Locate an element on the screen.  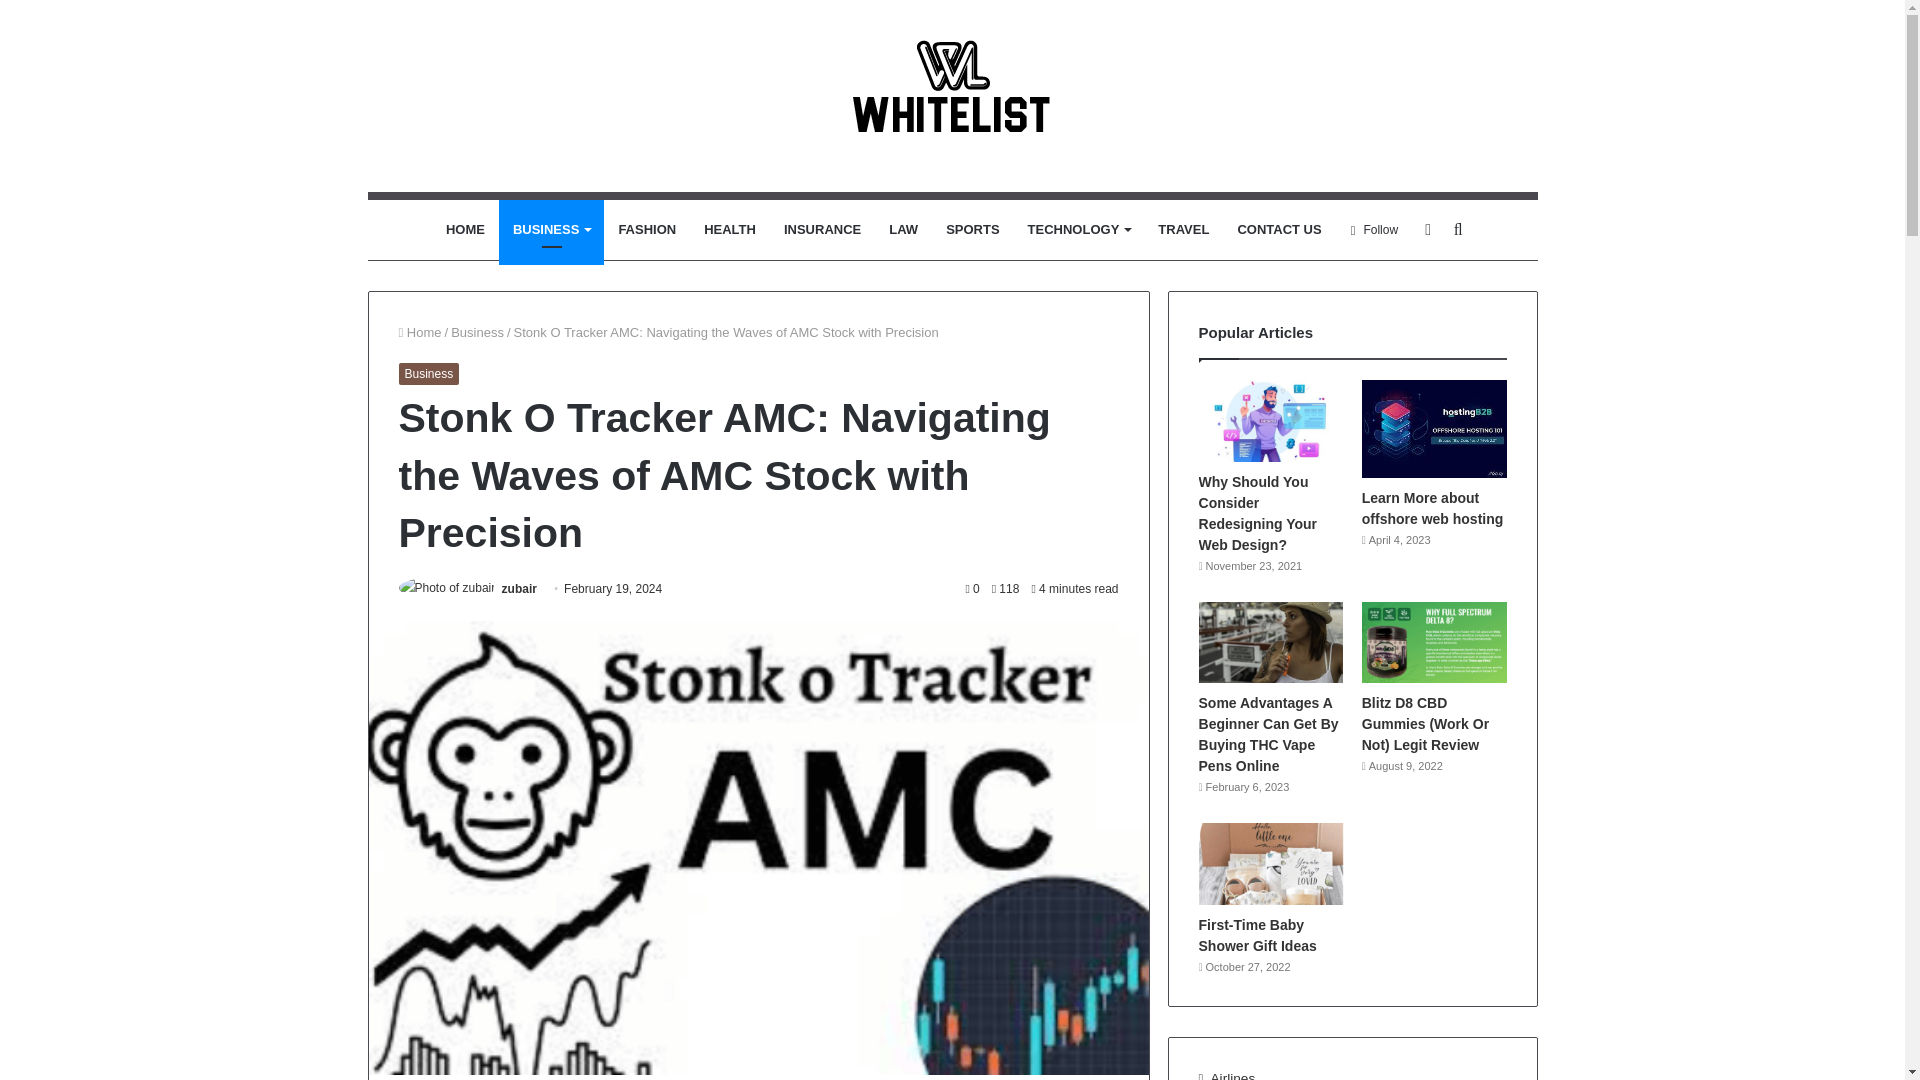
White List is located at coordinates (953, 96).